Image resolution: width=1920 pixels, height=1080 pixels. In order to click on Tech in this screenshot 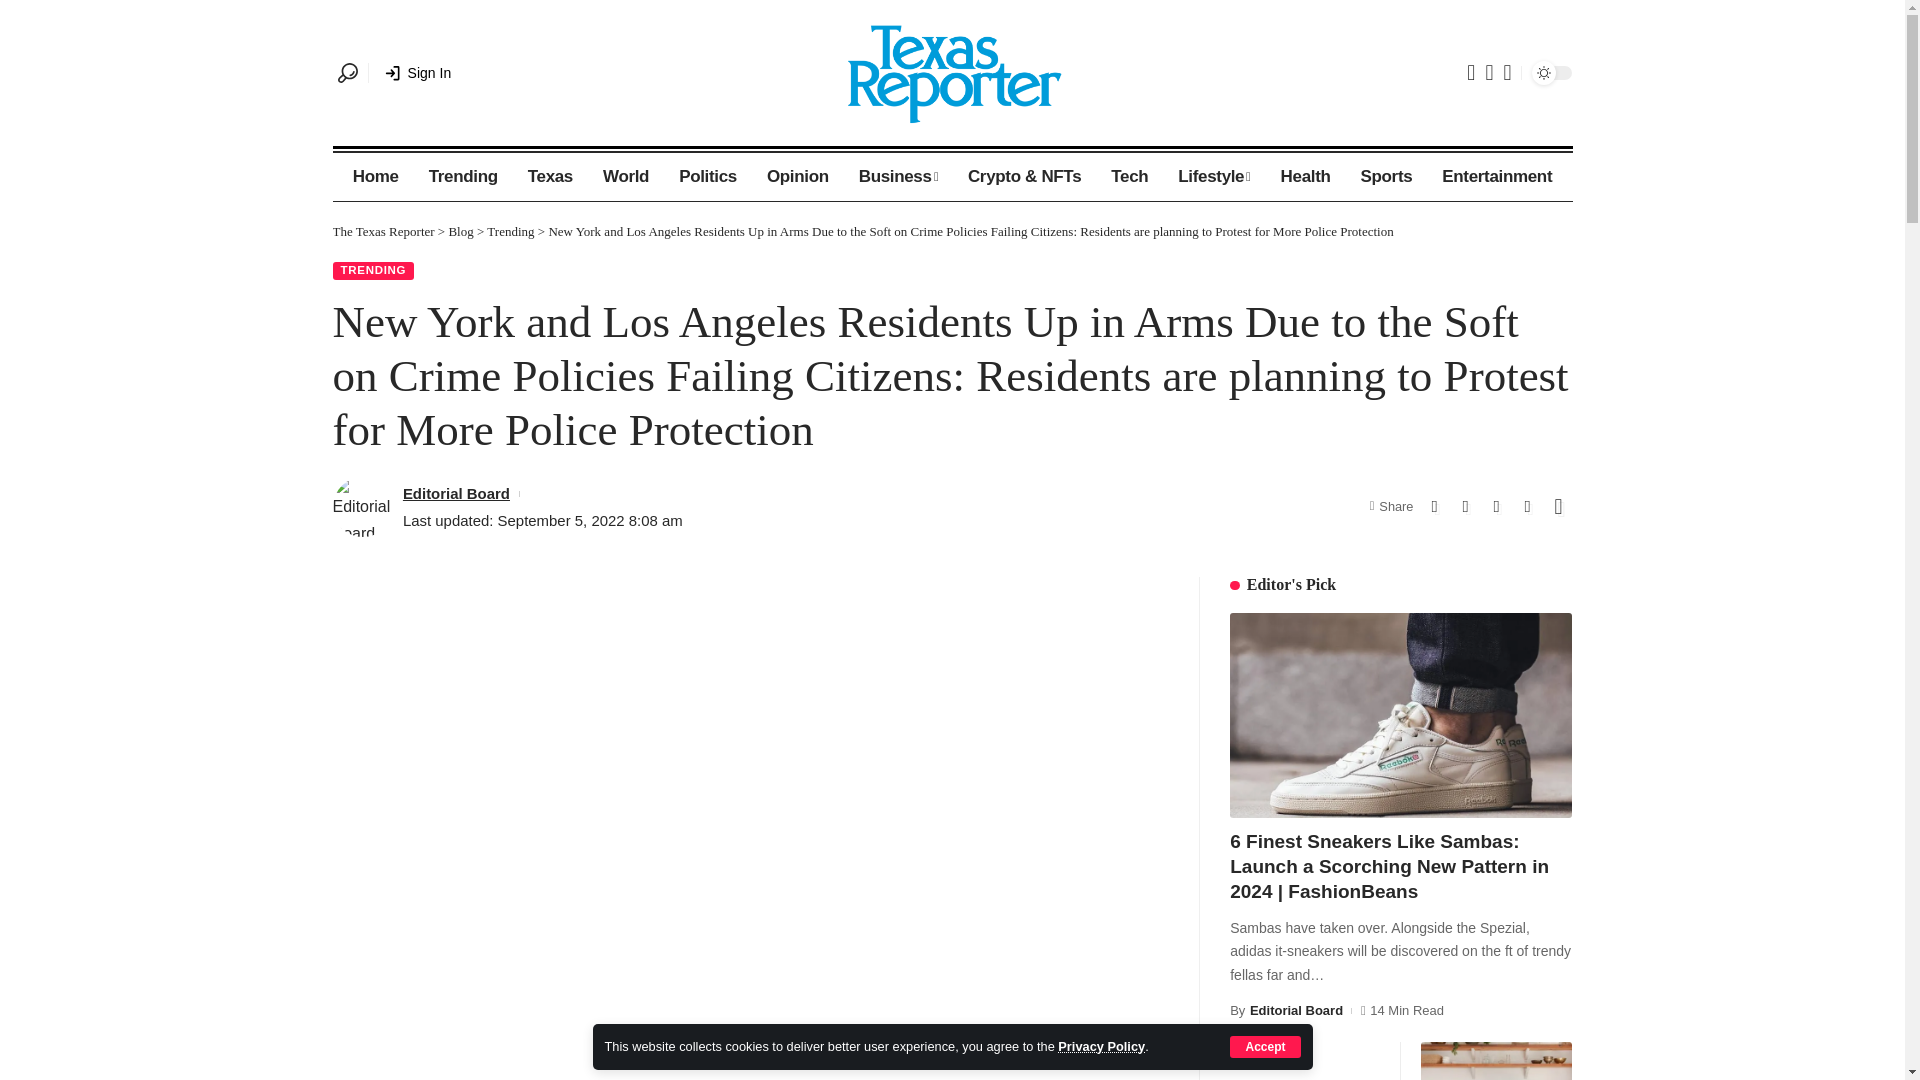, I will do `click(1130, 176)`.